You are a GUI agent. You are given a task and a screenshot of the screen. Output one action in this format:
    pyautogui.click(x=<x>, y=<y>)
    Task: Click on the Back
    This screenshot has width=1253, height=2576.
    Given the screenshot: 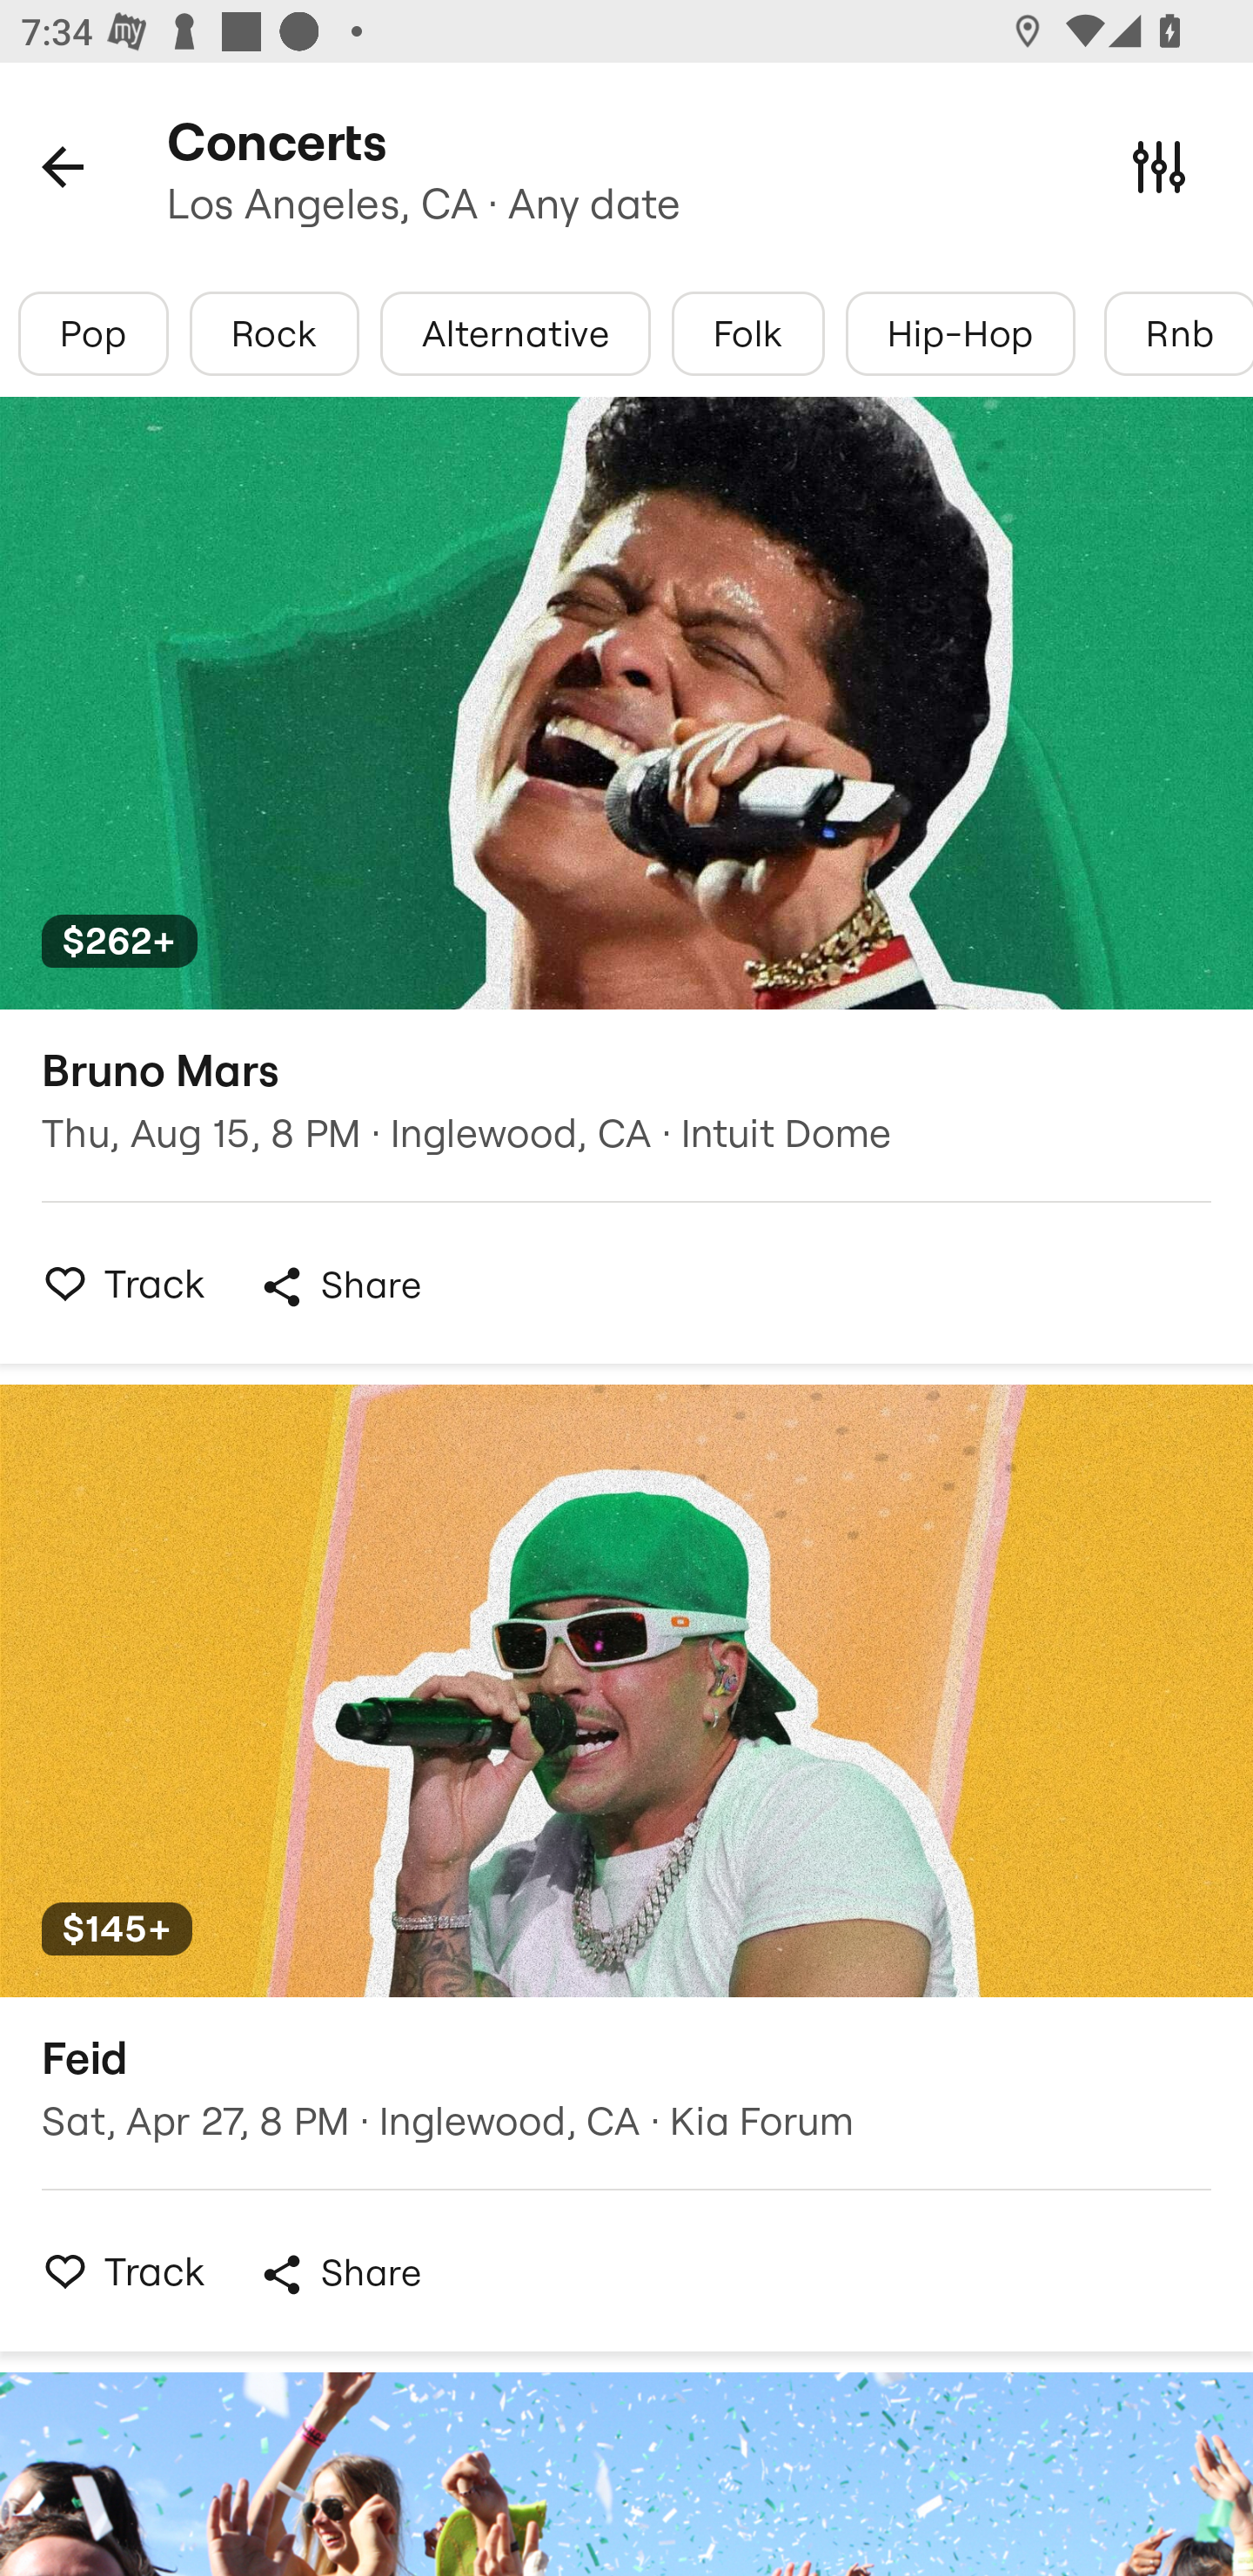 What is the action you would take?
    pyautogui.click(x=63, y=165)
    